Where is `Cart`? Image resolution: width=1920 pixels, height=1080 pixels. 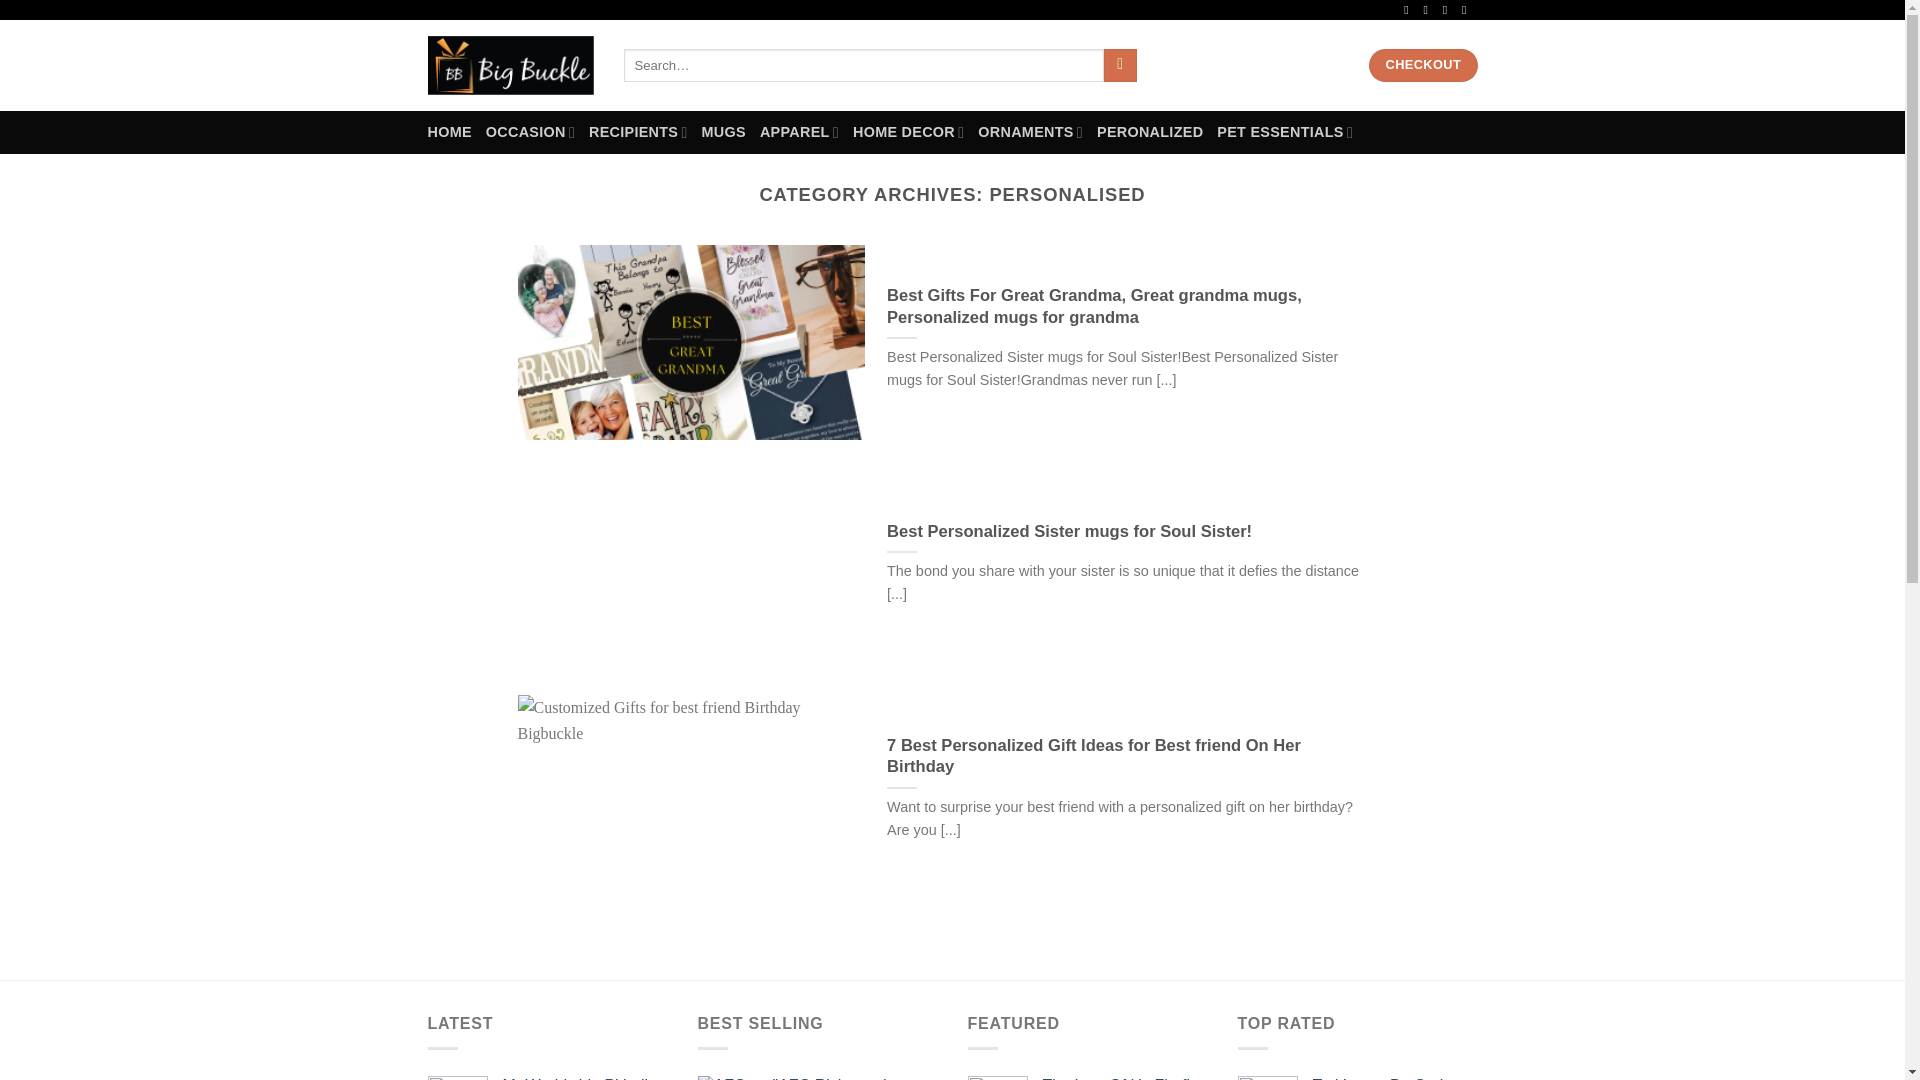 Cart is located at coordinates (1296, 65).